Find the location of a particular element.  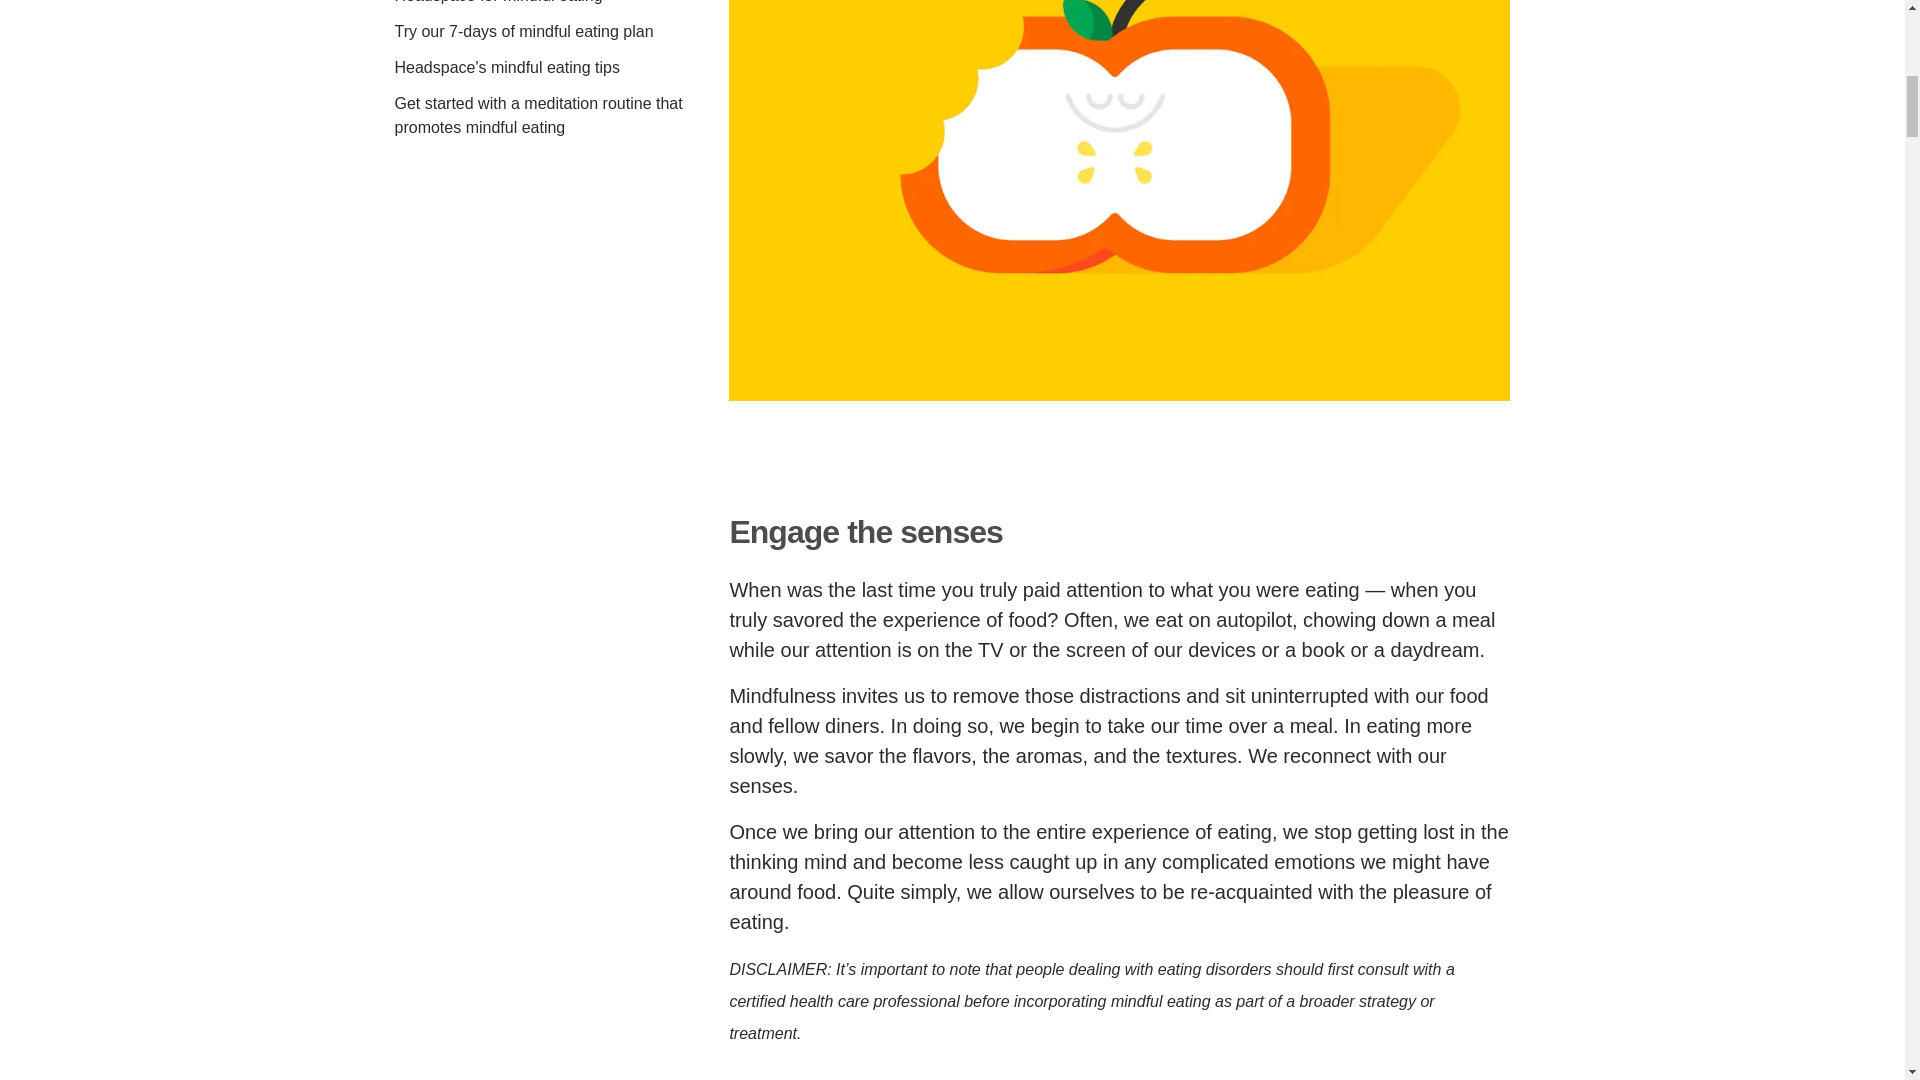

Try our 7-days of mindful eating plan is located at coordinates (522, 30).